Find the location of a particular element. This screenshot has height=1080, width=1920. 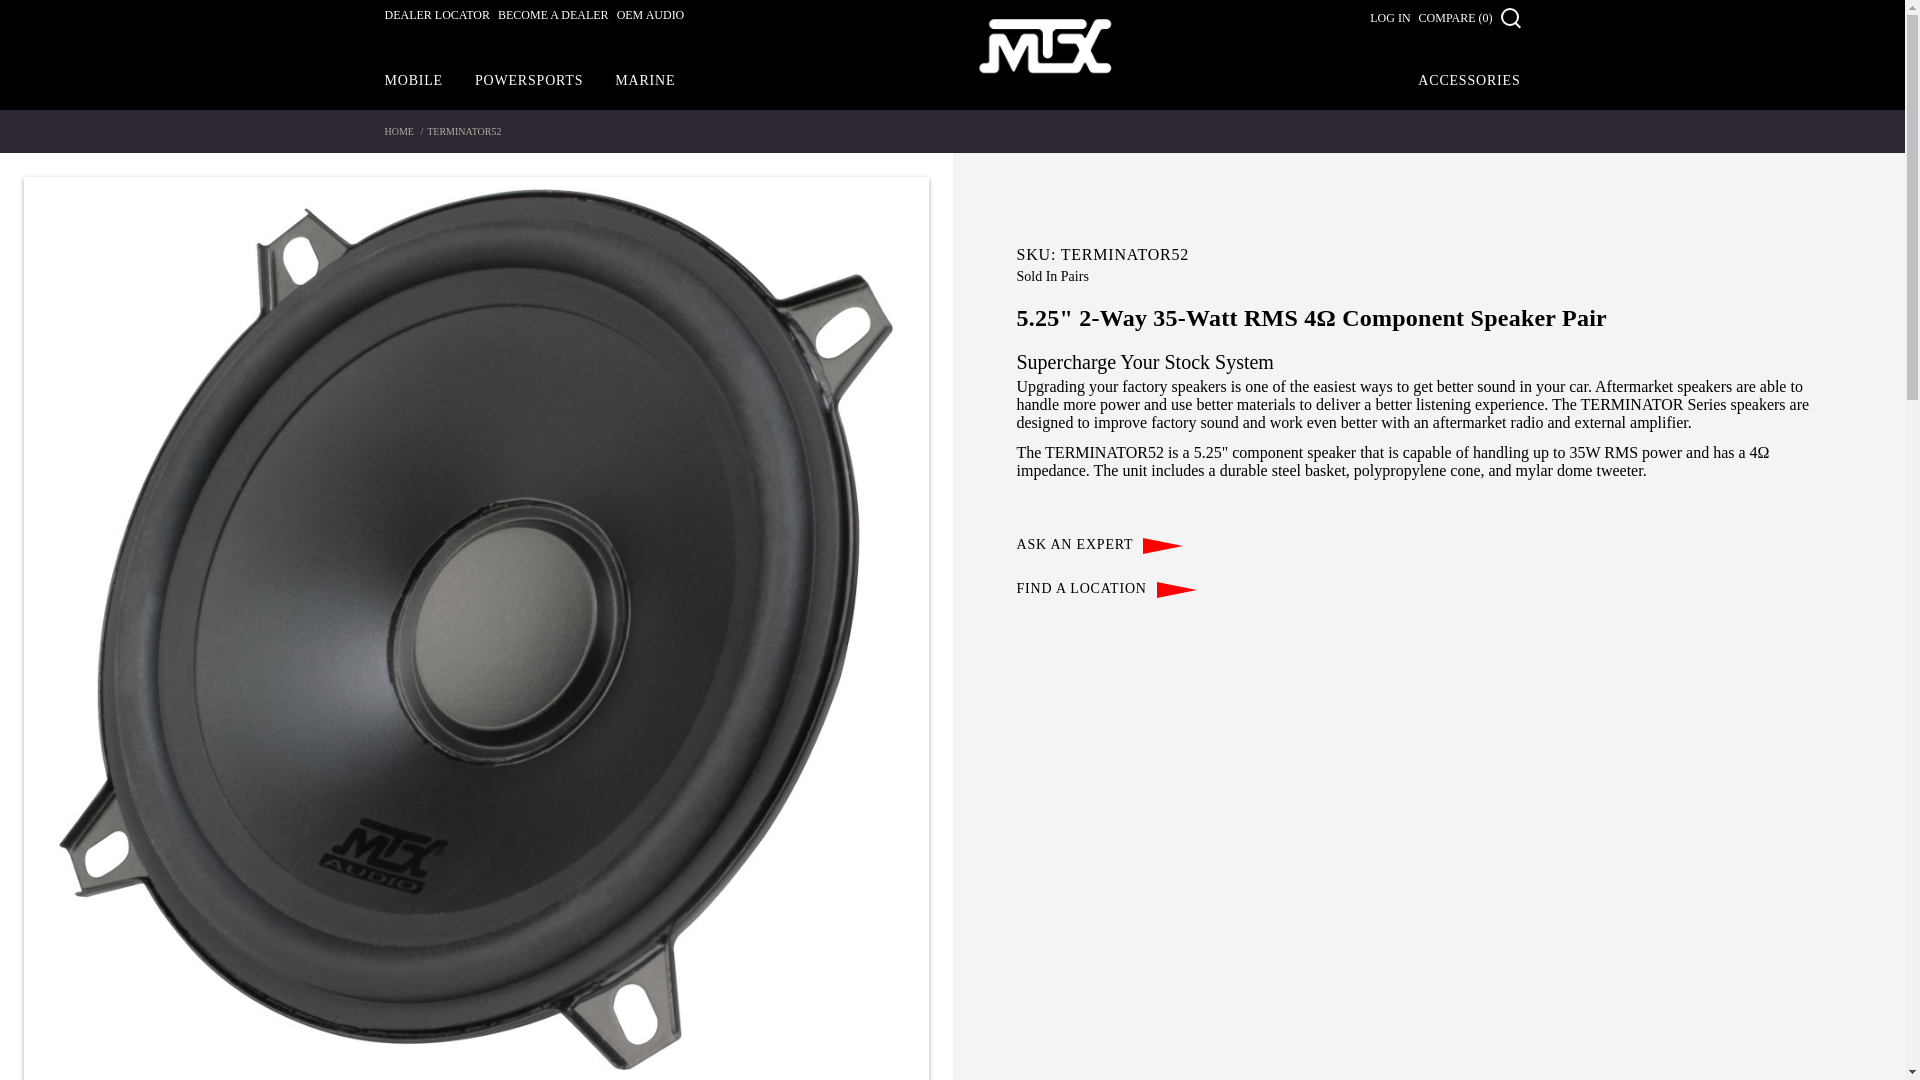

OEM AUDIO is located at coordinates (650, 20).